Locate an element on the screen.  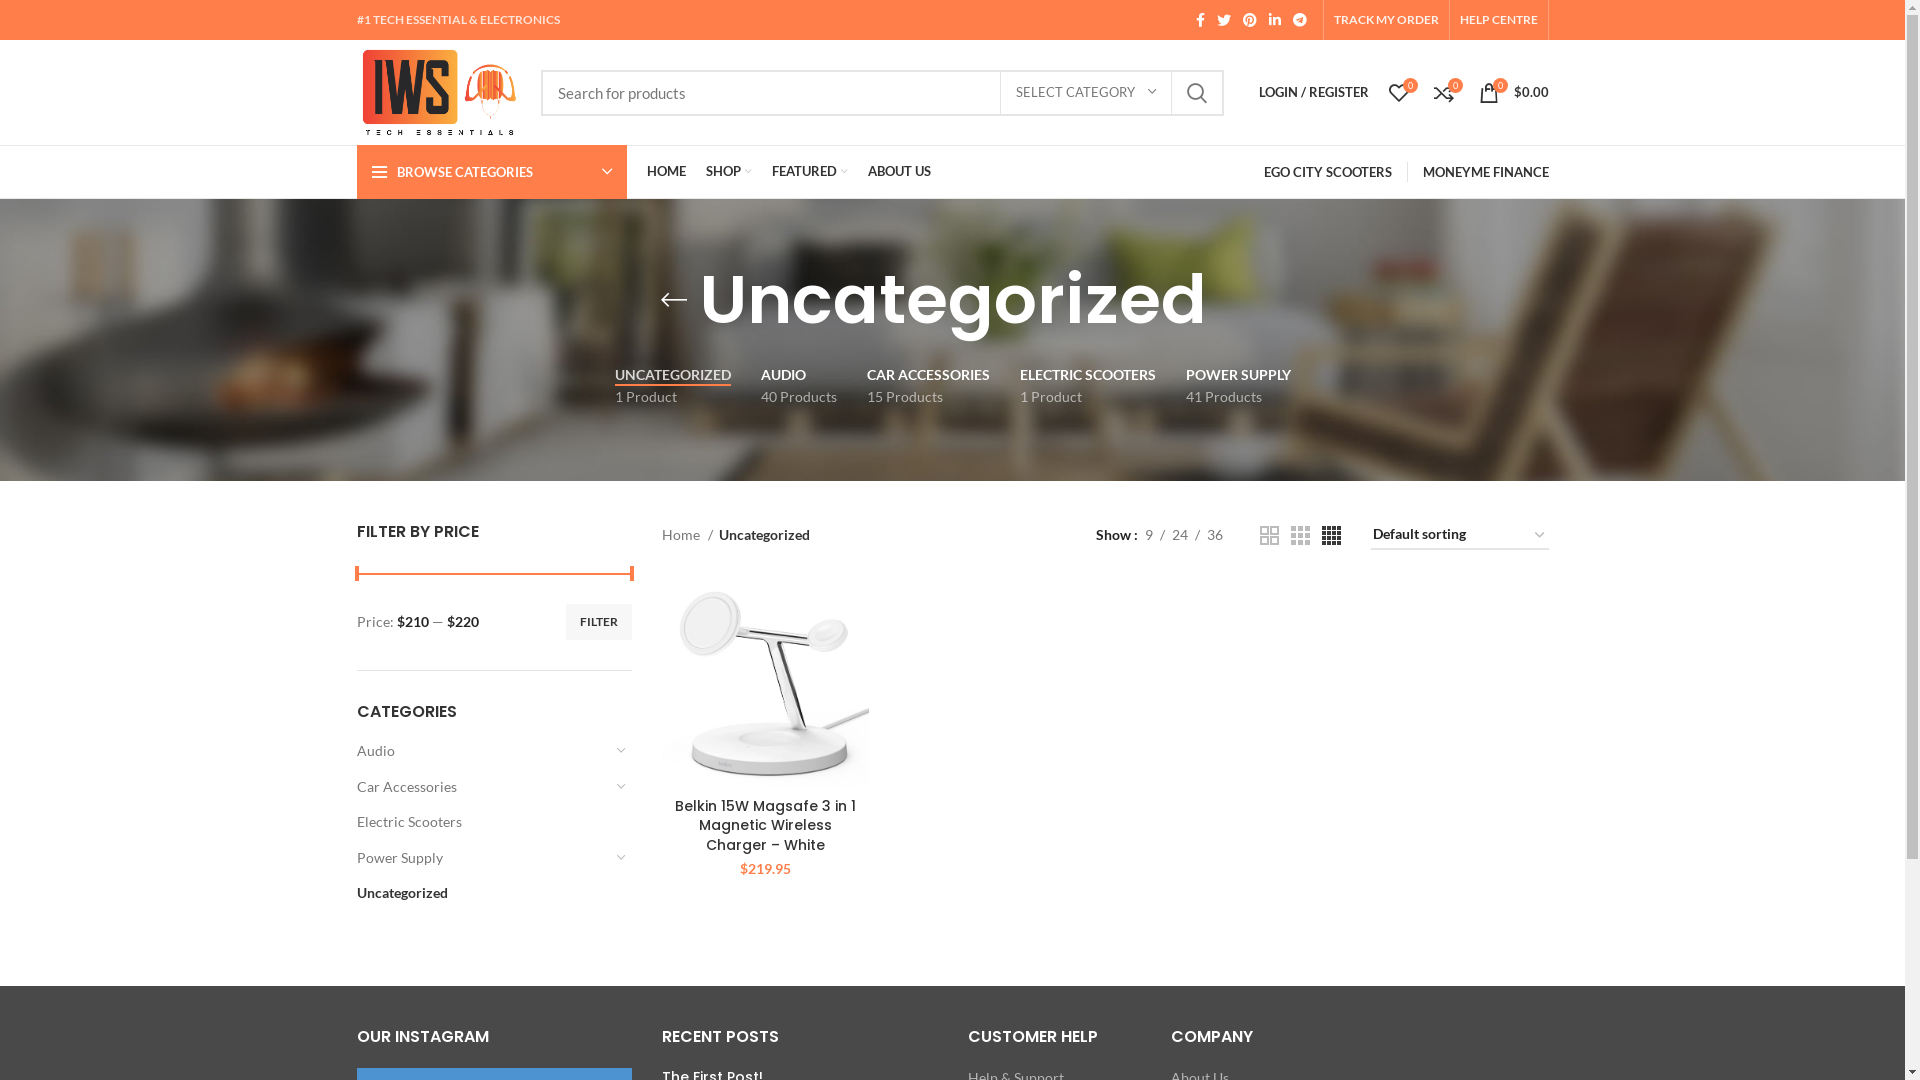
CAR ACCESSORIES
15 Products is located at coordinates (928, 386).